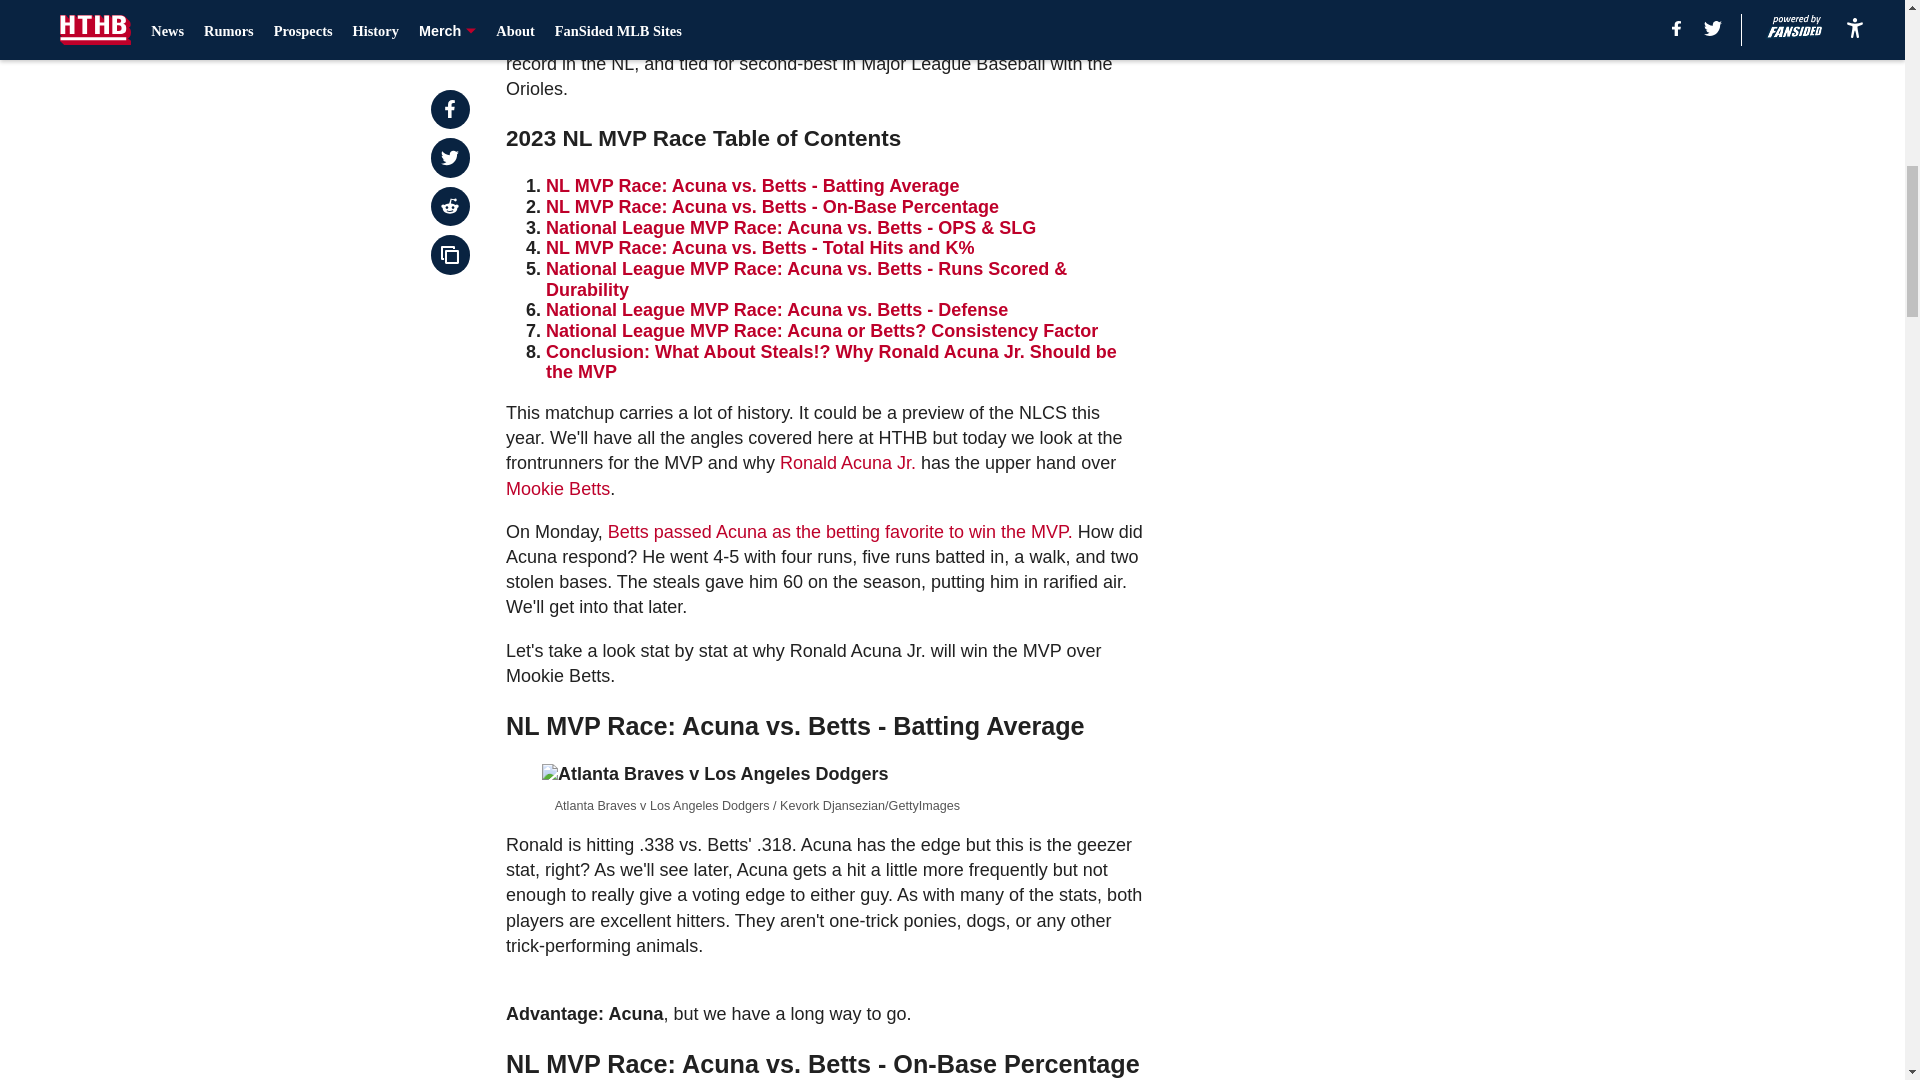 Image resolution: width=1920 pixels, height=1080 pixels. What do you see at coordinates (772, 206) in the screenshot?
I see `NL MVP Race: Acuna vs. Betts - On-Base Percentage` at bounding box center [772, 206].